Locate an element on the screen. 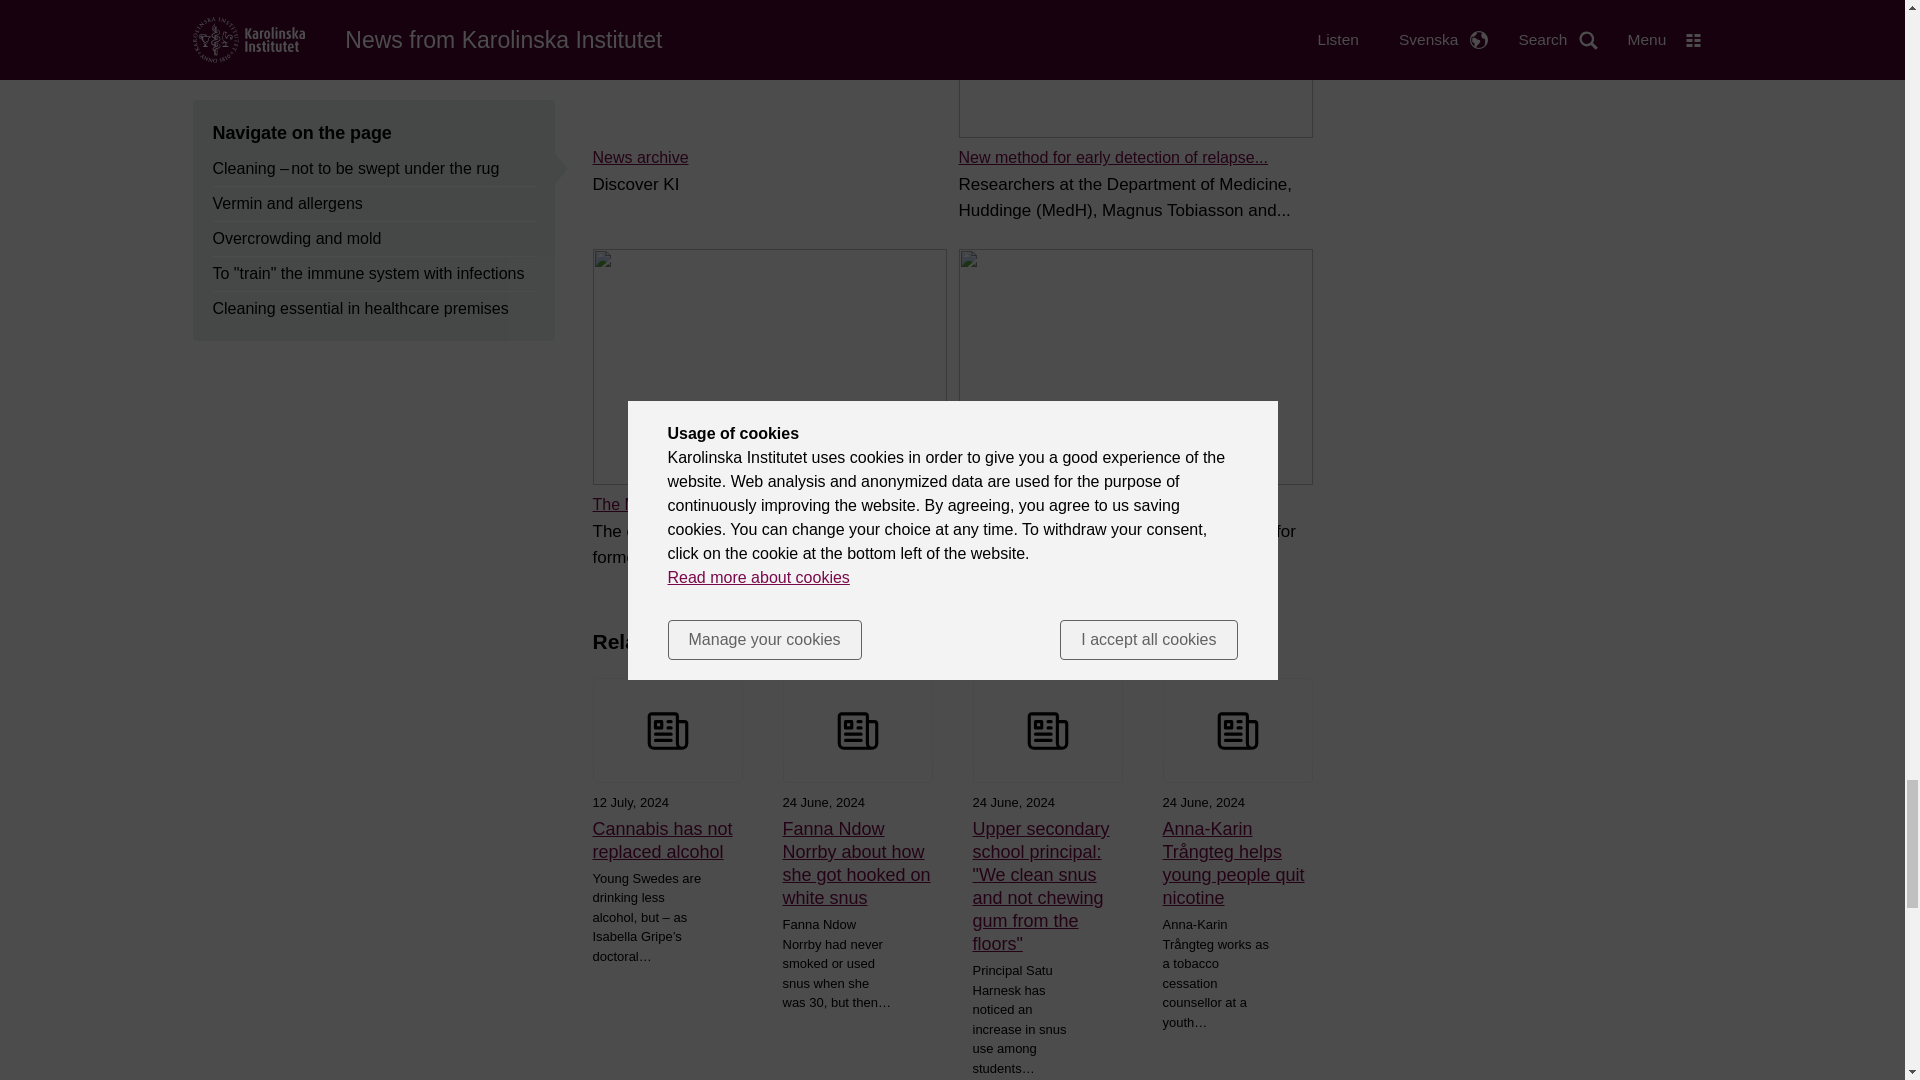  Cannabis has not replaced alcohol is located at coordinates (666, 840).